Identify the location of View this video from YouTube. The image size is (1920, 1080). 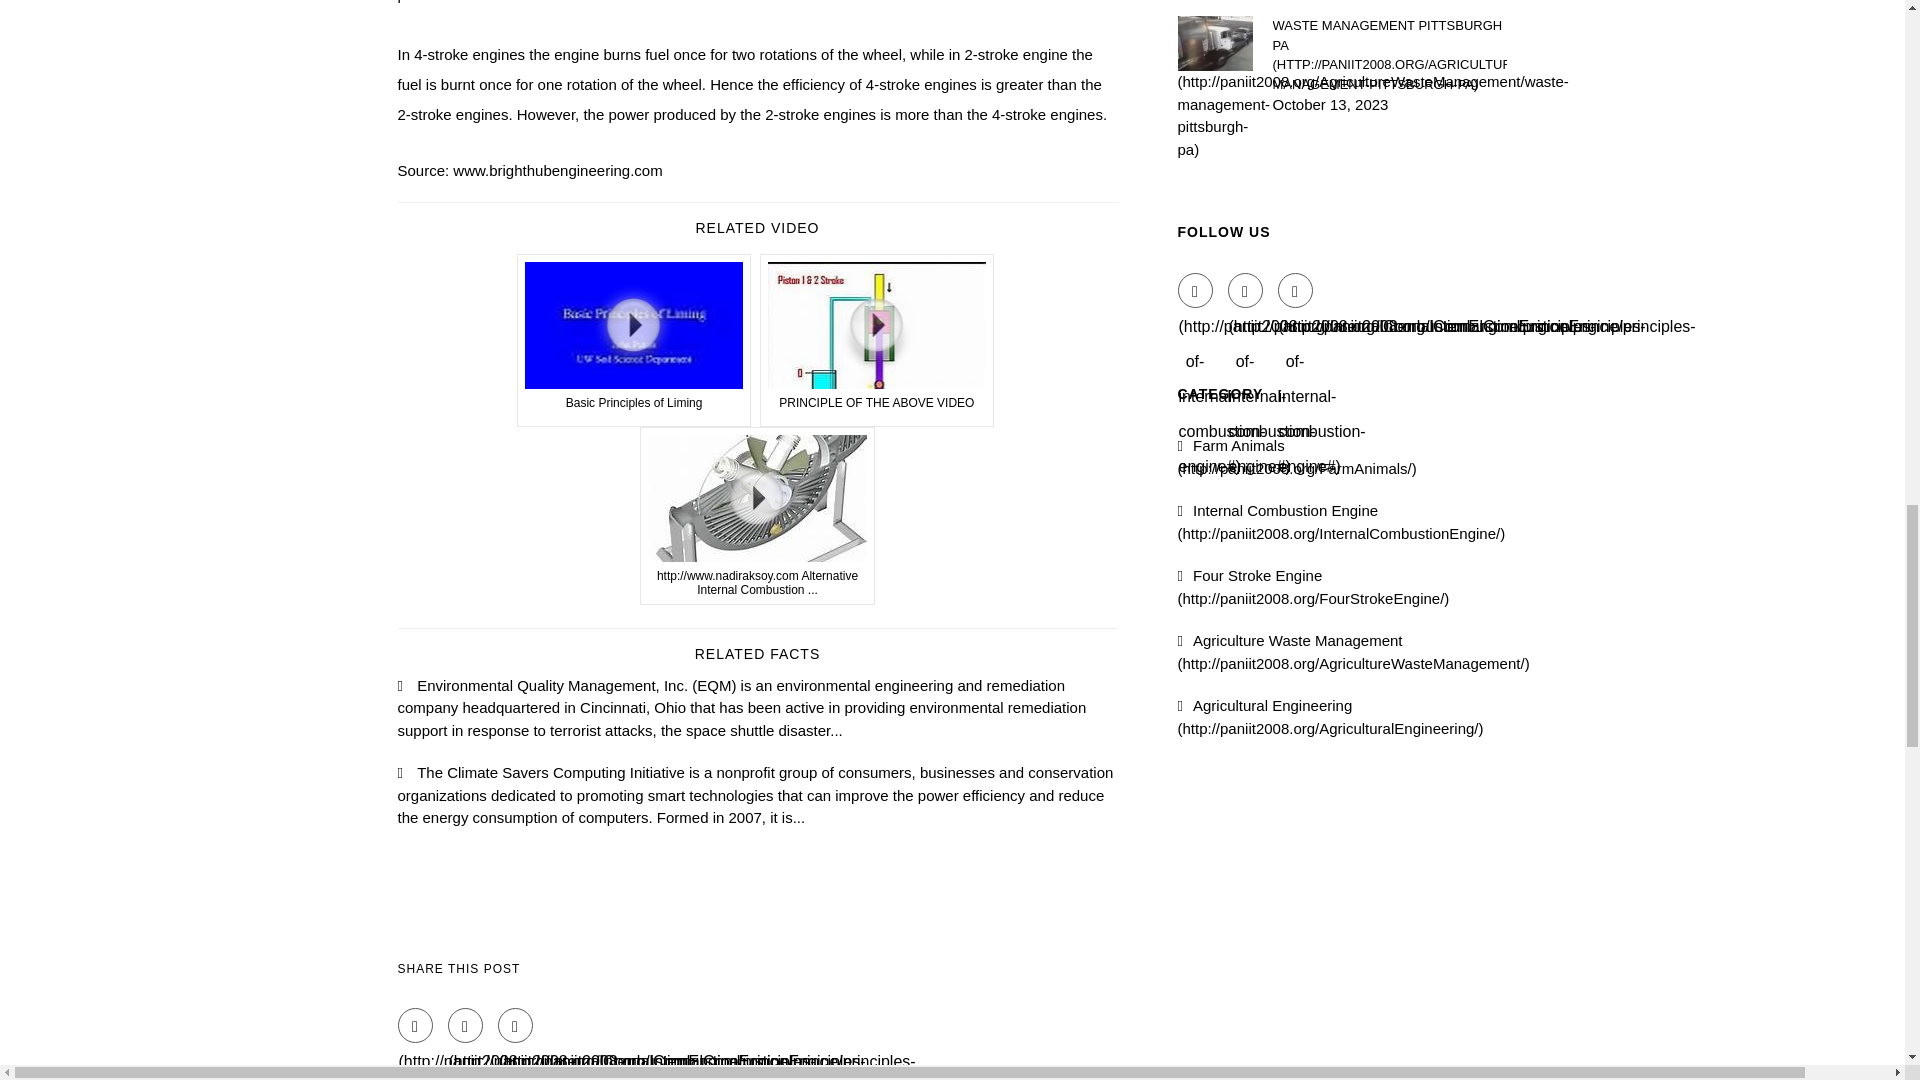
(757, 515).